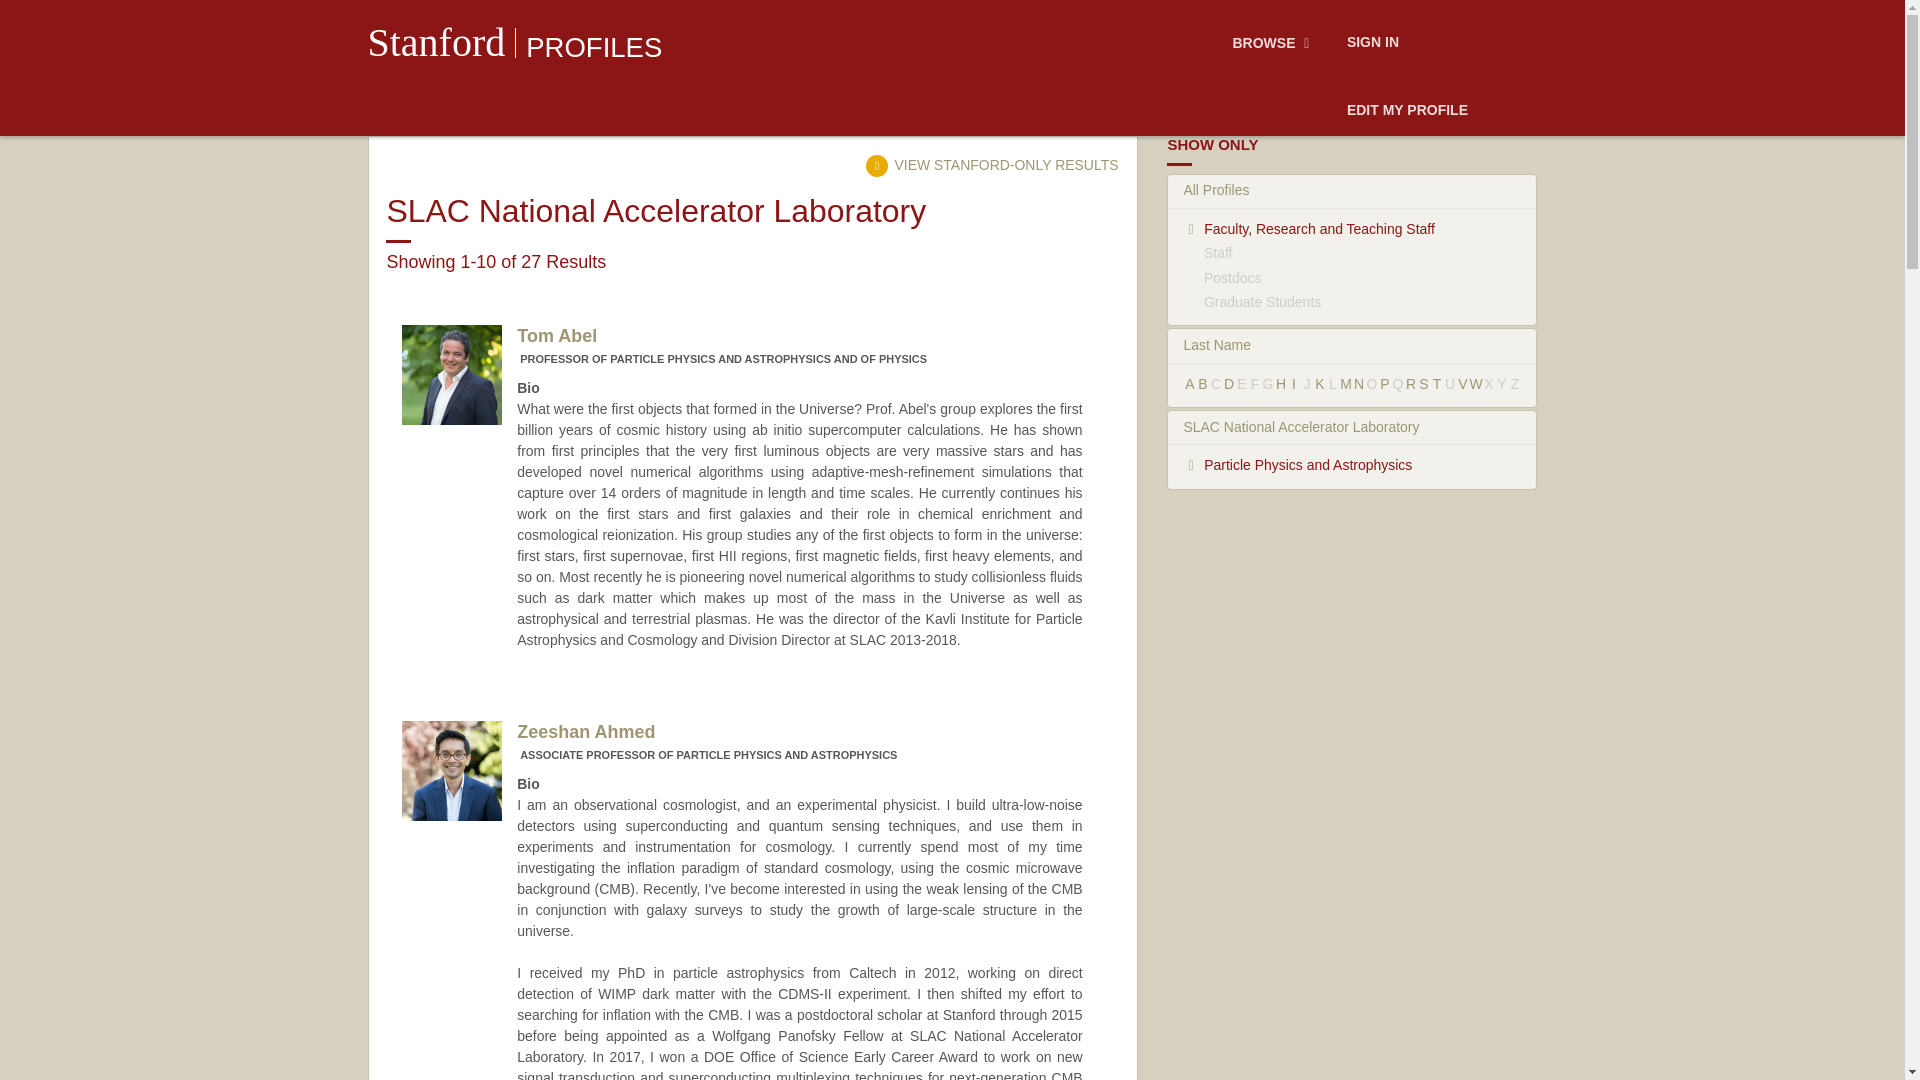 This screenshot has height=1080, width=1920. Describe the element at coordinates (1372, 43) in the screenshot. I see `SIGN IN` at that location.